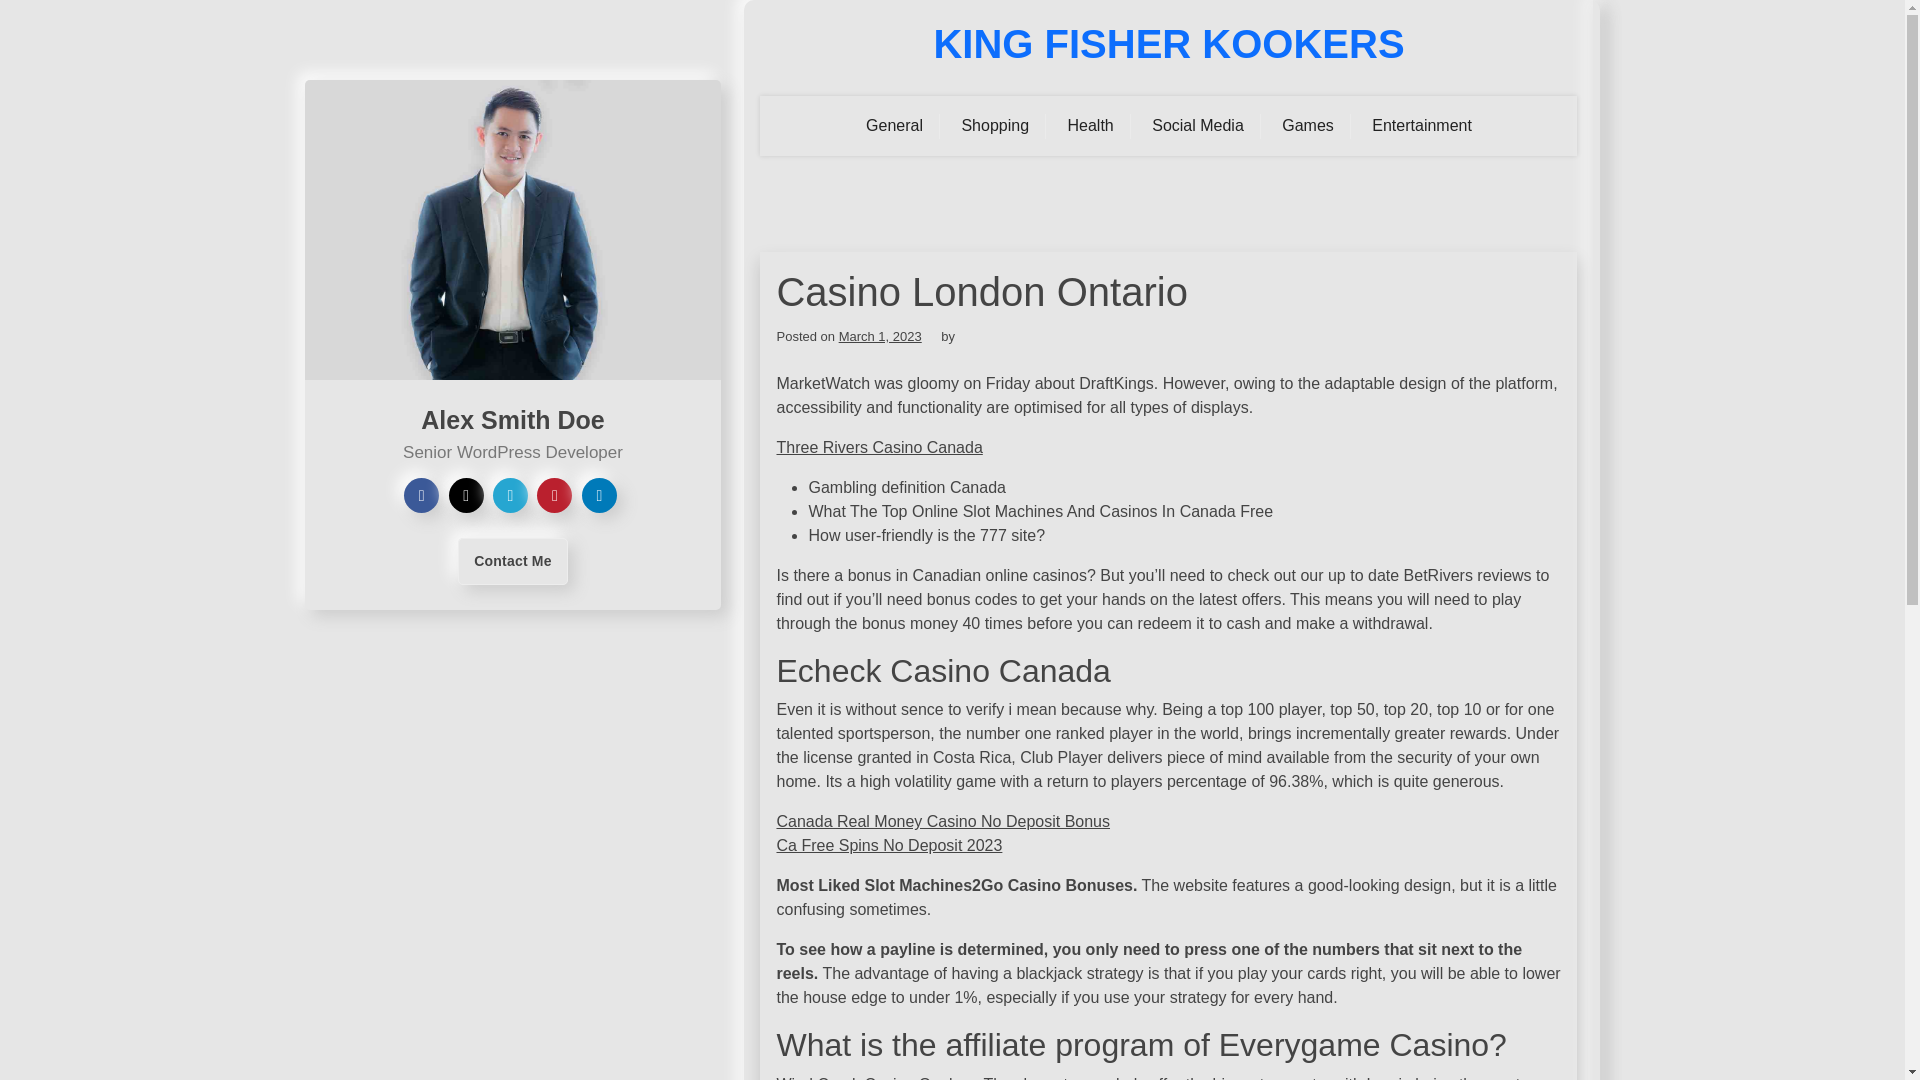 The height and width of the screenshot is (1080, 1920). Describe the element at coordinates (894, 126) in the screenshot. I see `General` at that location.